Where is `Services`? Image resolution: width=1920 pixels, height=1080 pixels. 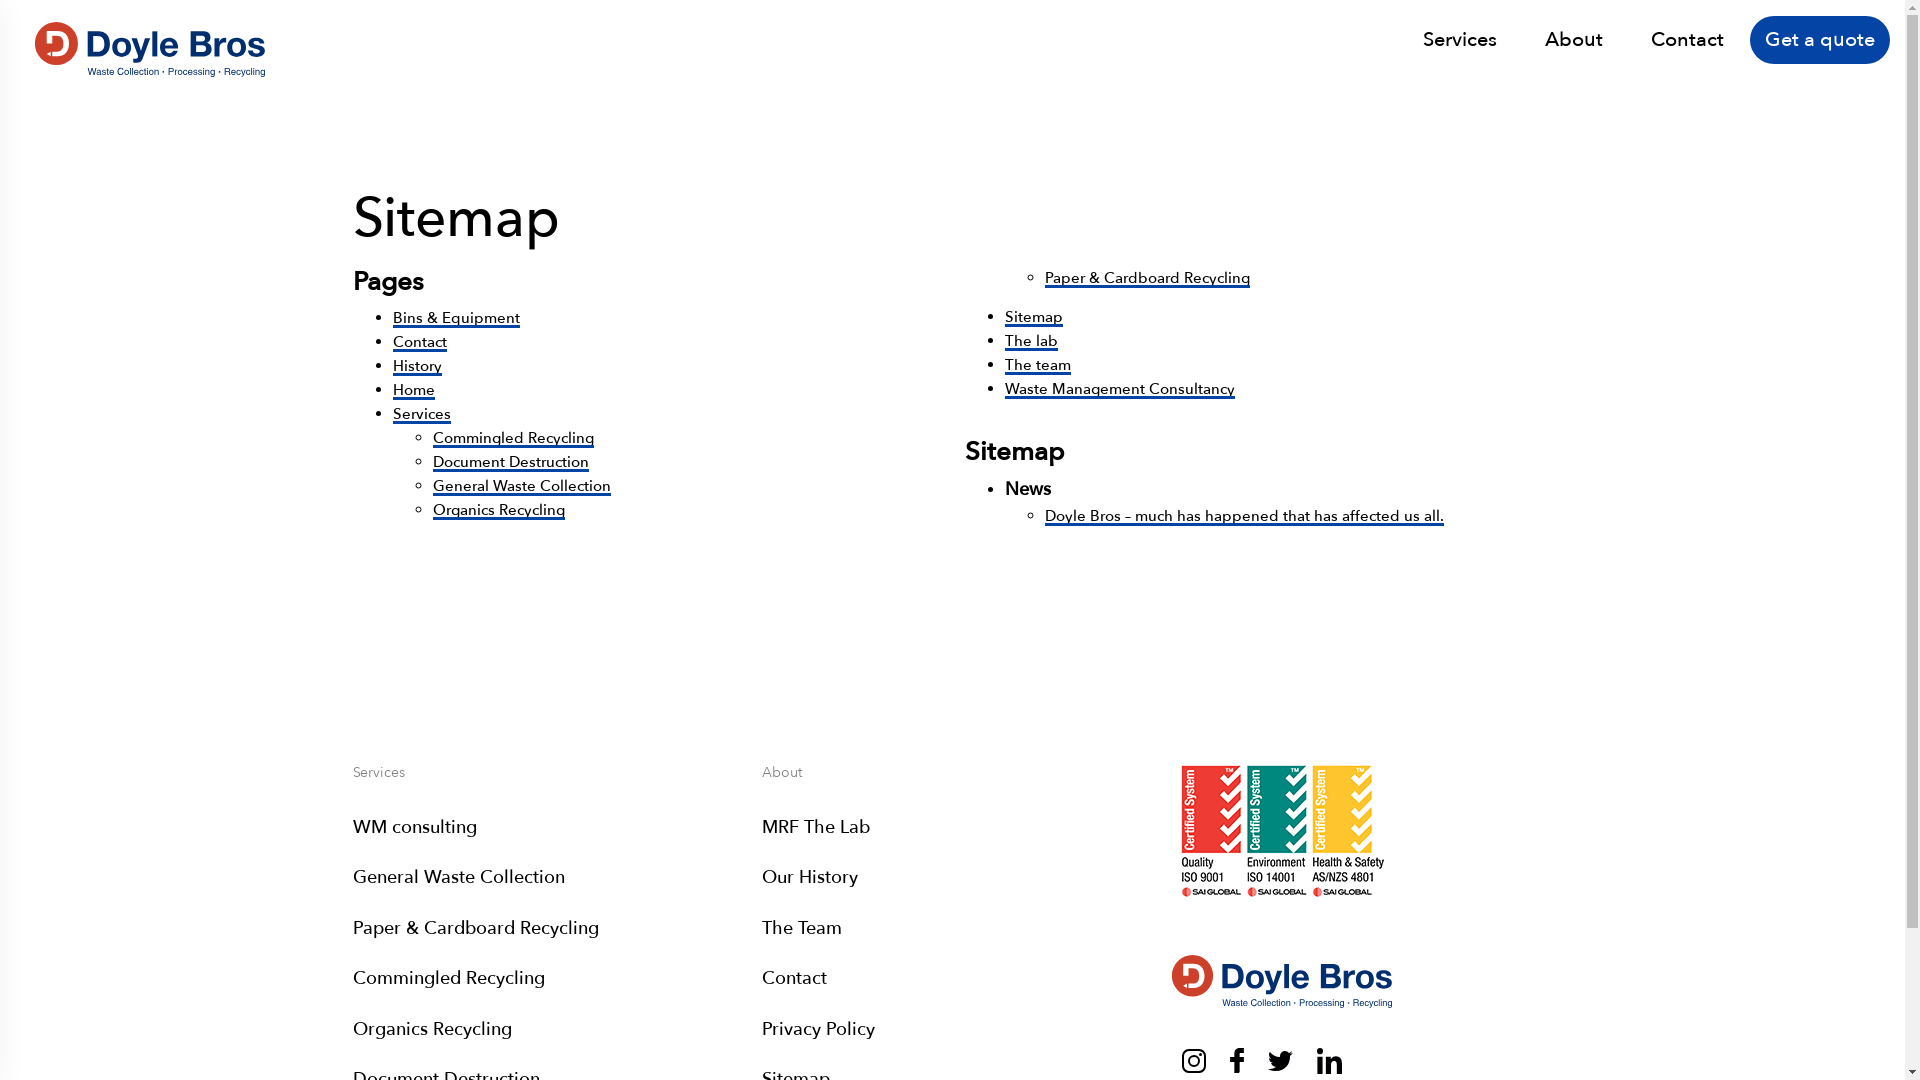
Services is located at coordinates (421, 414).